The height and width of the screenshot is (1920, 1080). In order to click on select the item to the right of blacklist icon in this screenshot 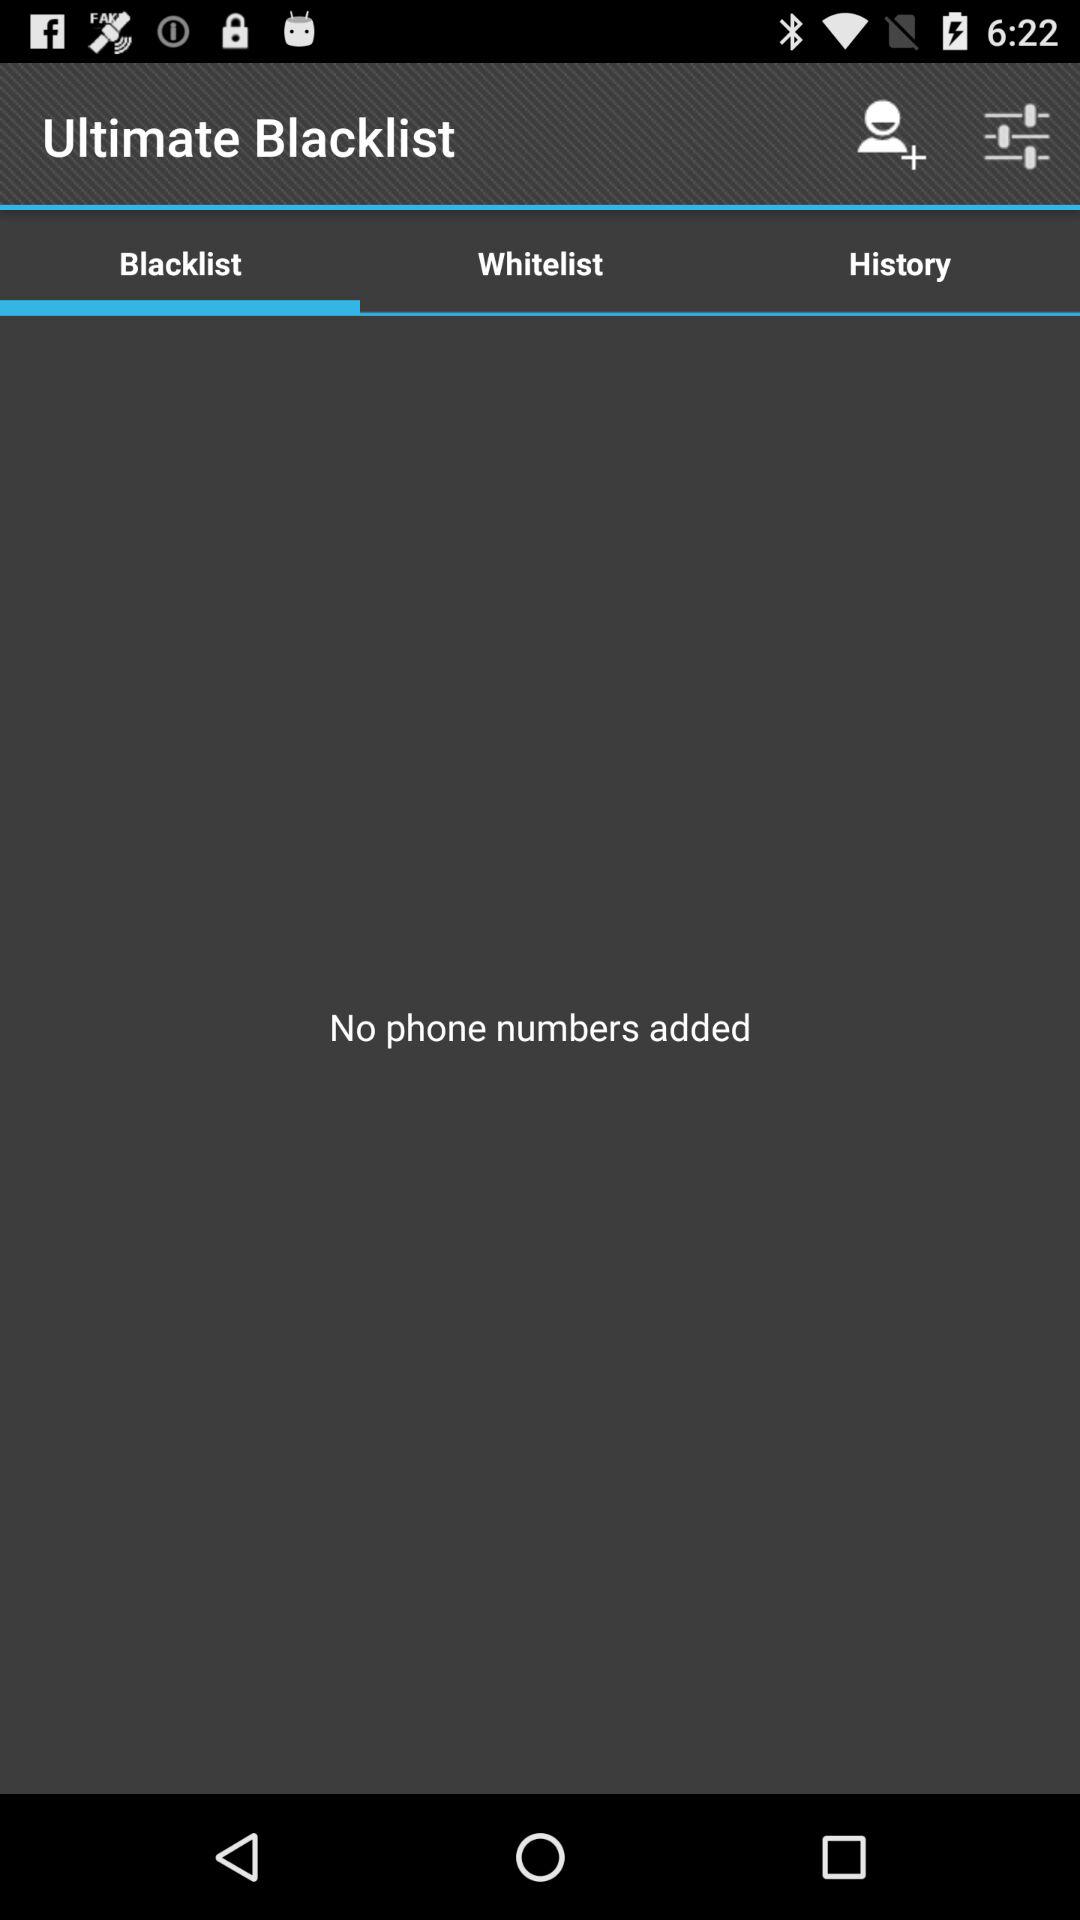, I will do `click(540, 262)`.